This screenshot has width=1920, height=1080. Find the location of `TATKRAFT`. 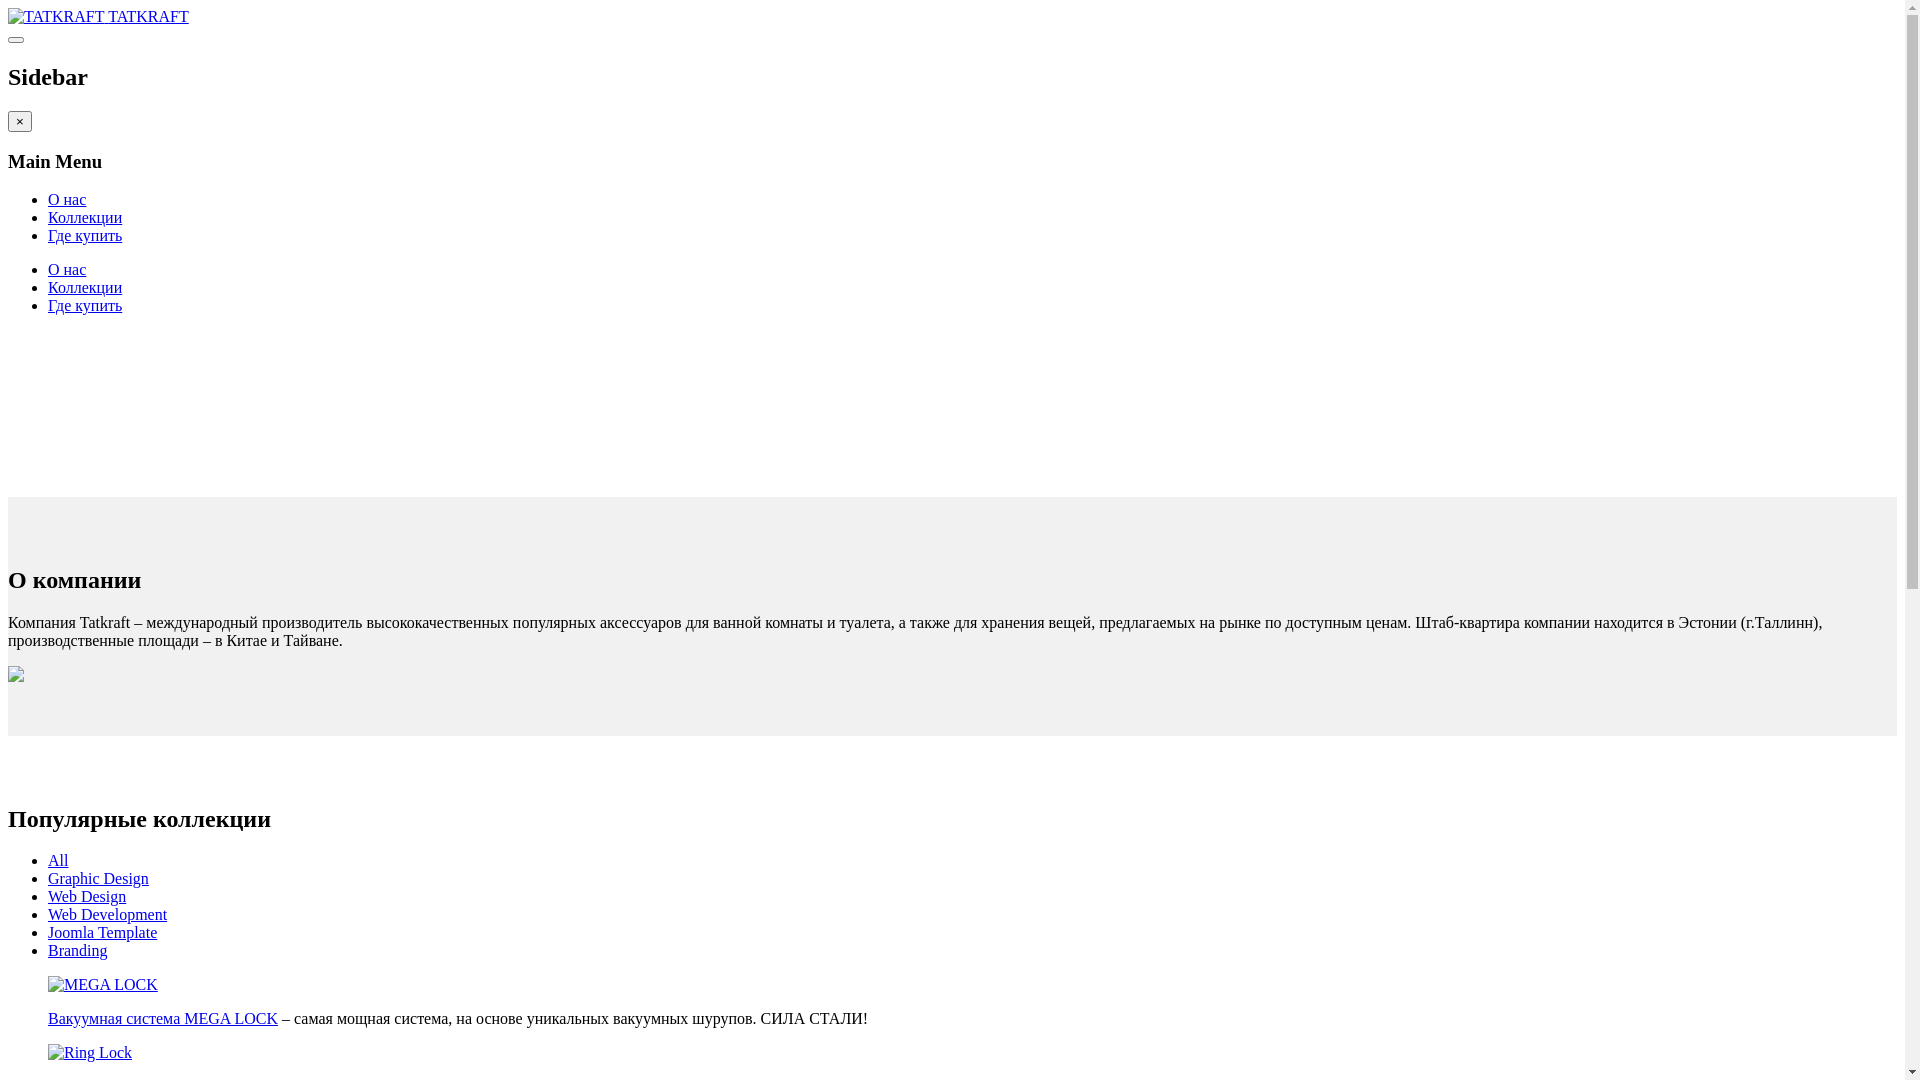

TATKRAFT is located at coordinates (98, 16).